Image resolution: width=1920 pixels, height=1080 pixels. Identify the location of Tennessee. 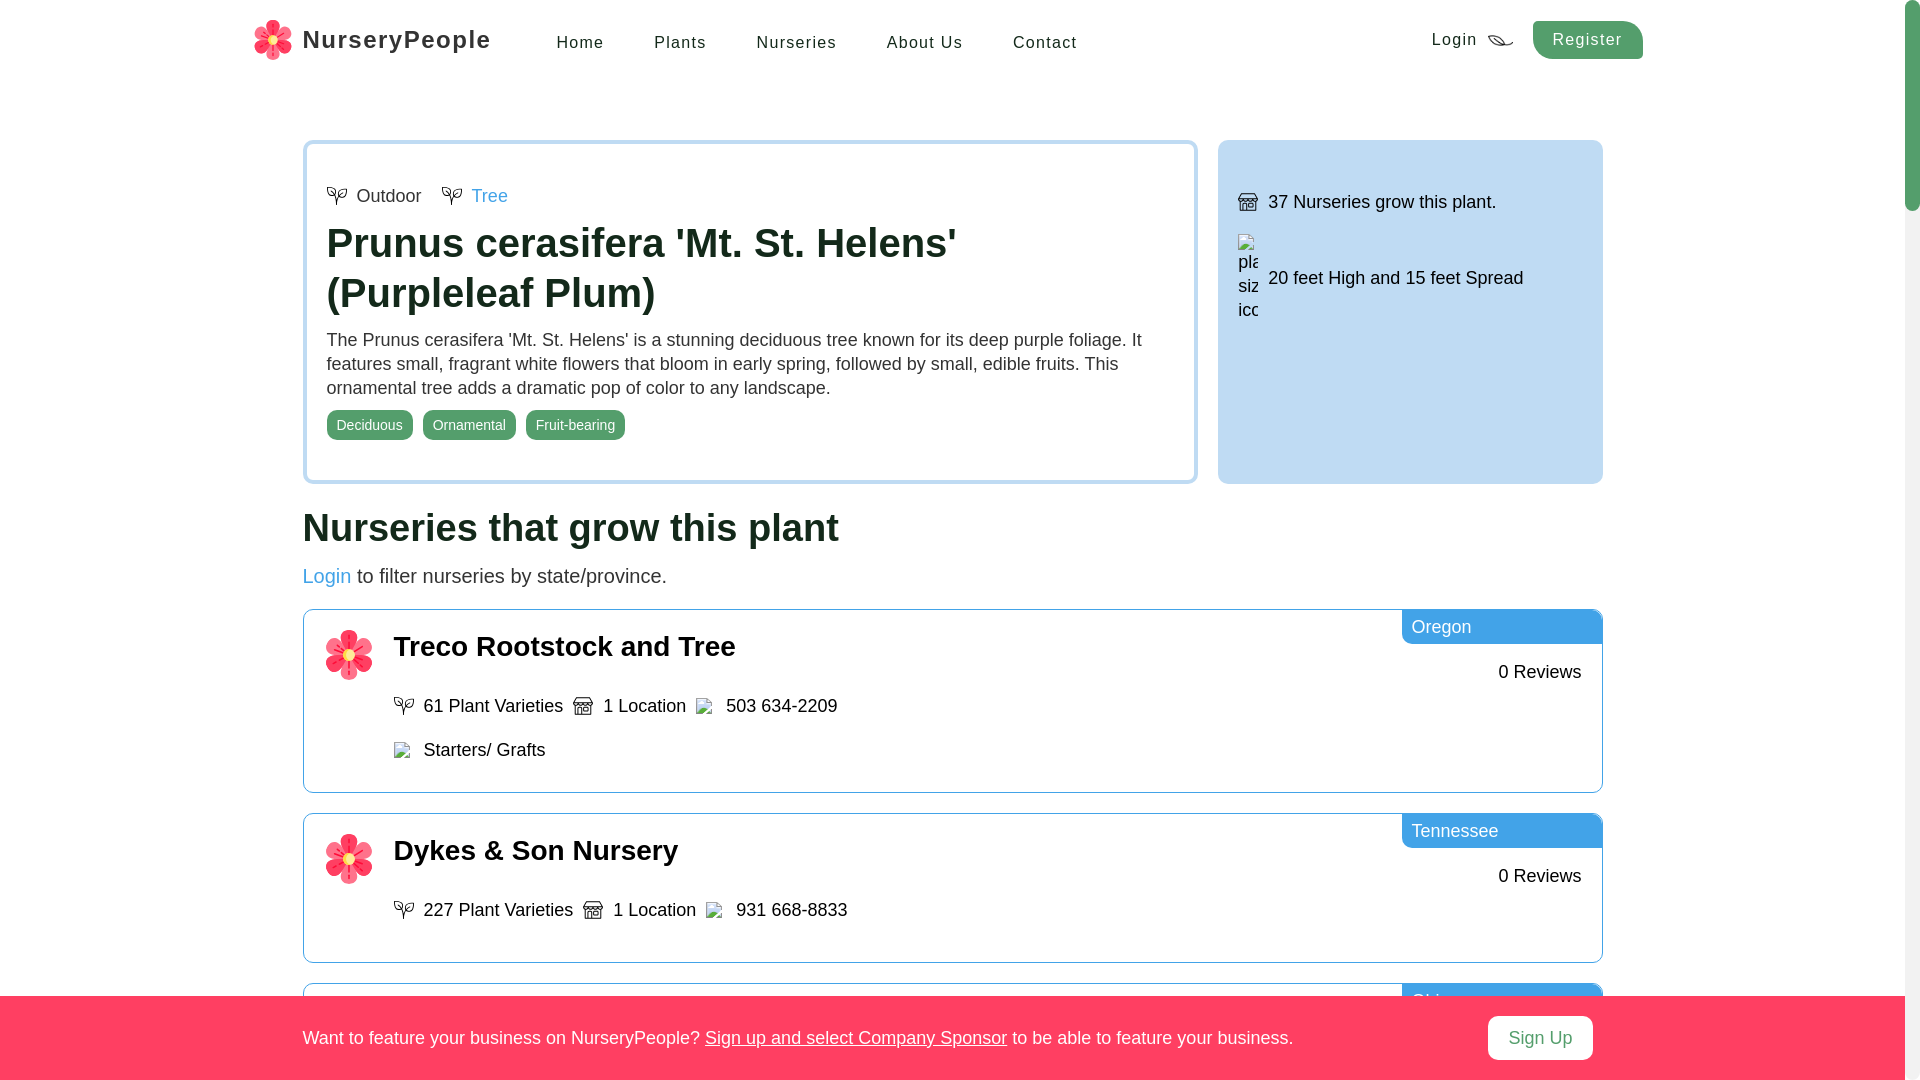
(1501, 830).